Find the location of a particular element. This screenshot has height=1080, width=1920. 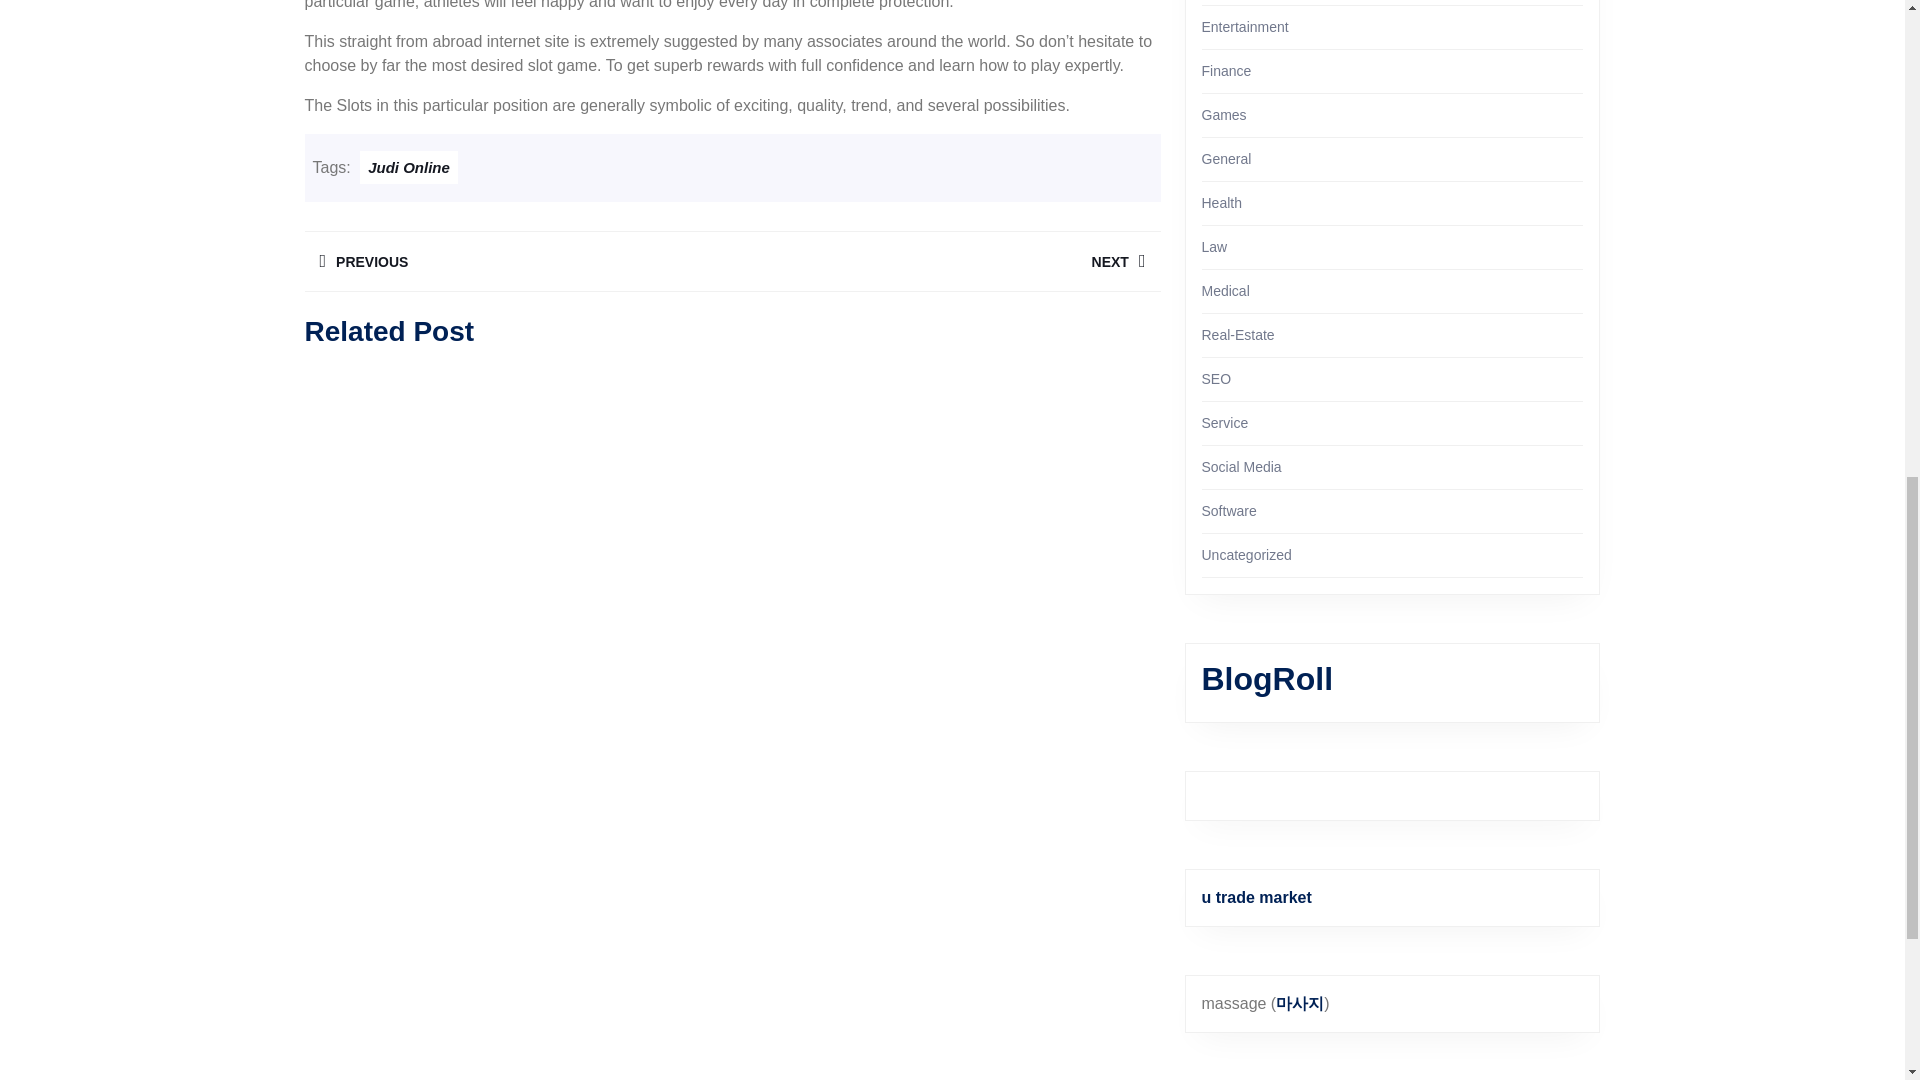

Law is located at coordinates (1226, 70).